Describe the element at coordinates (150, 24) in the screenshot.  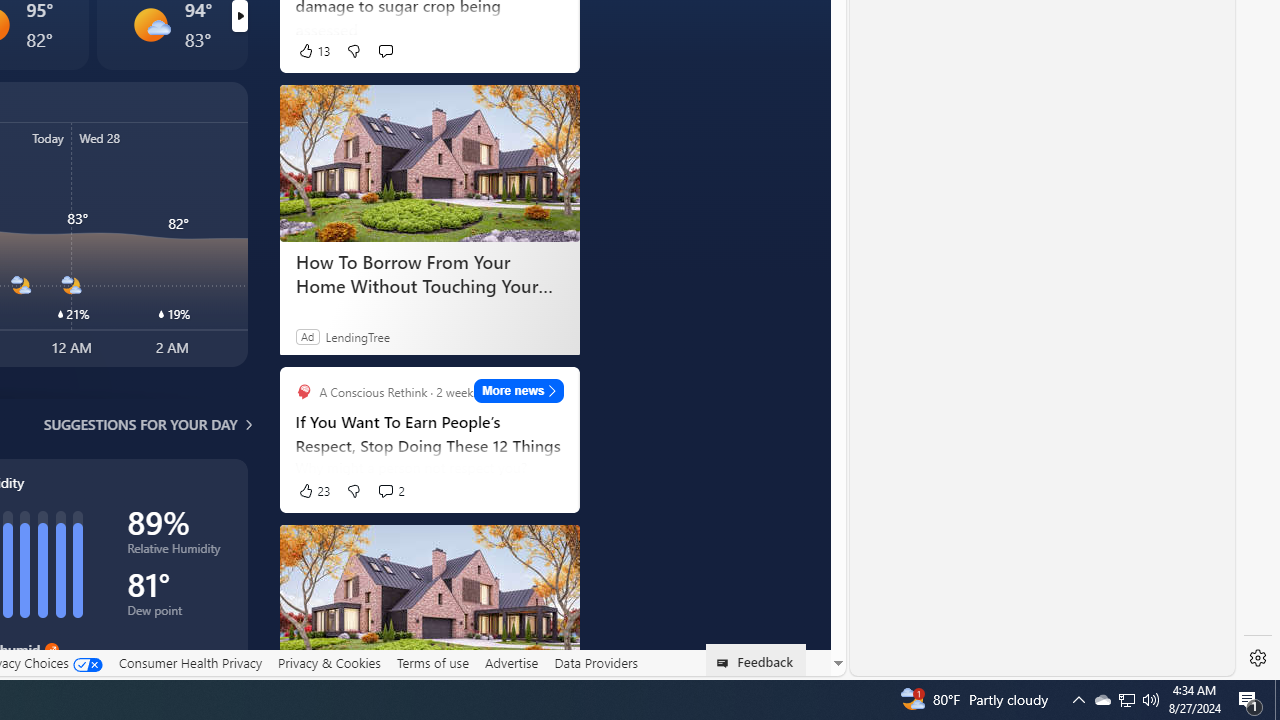
I see `Mostly sunny` at that location.